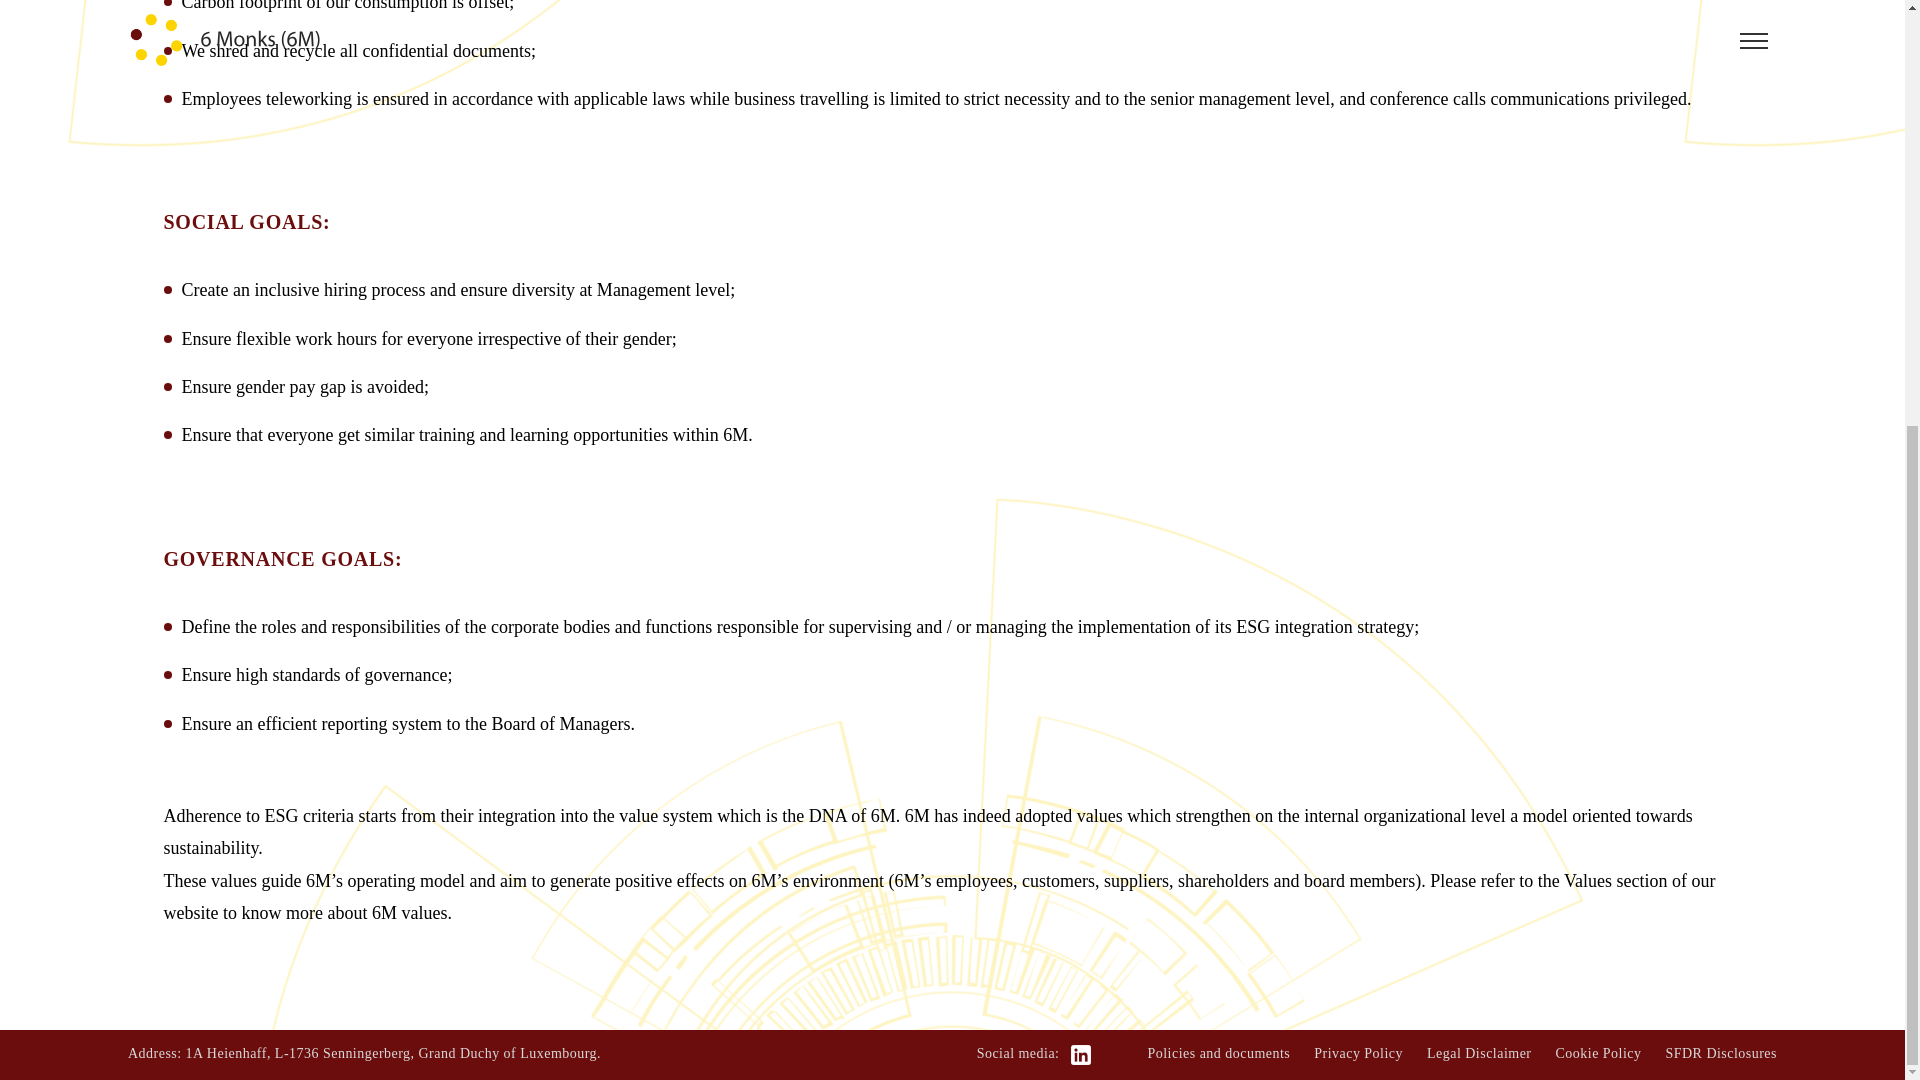 The image size is (1920, 1080). I want to click on Privacy Policy, so click(1358, 1054).